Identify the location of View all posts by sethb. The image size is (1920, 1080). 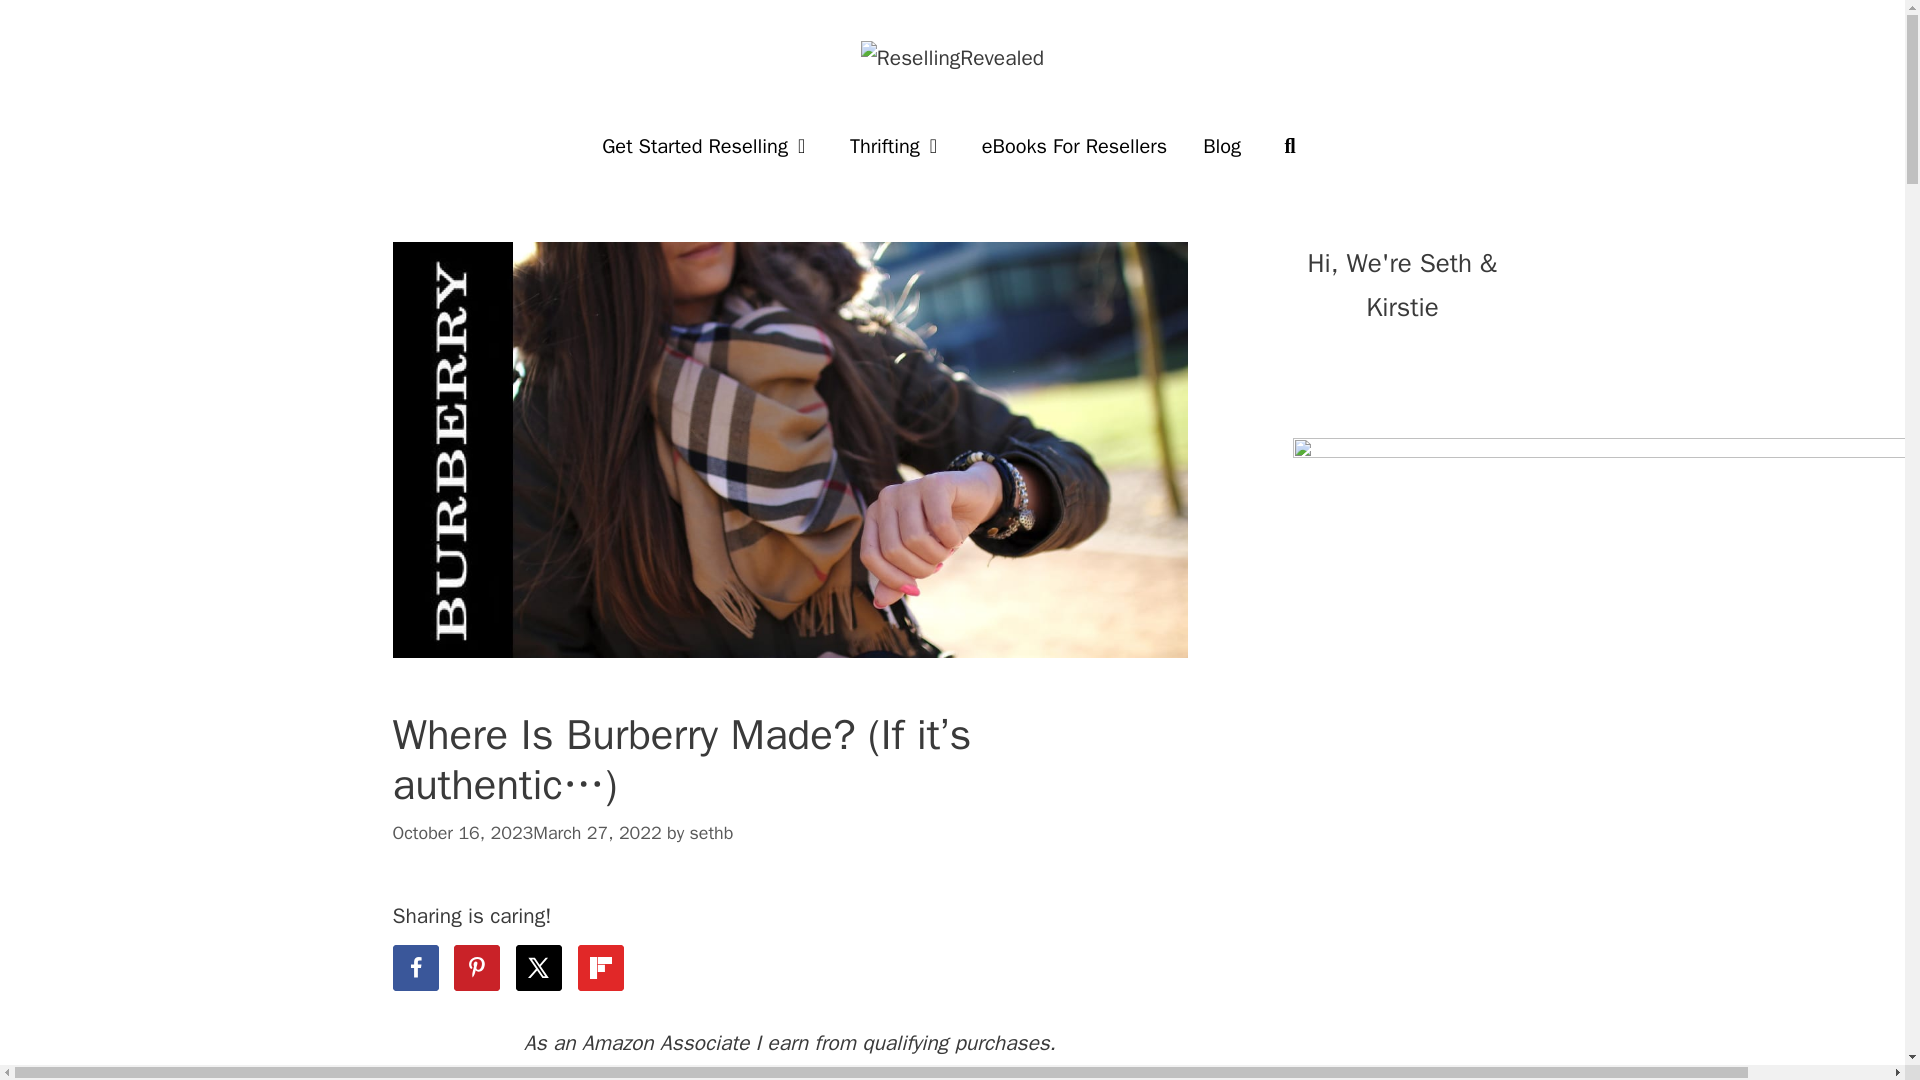
(711, 832).